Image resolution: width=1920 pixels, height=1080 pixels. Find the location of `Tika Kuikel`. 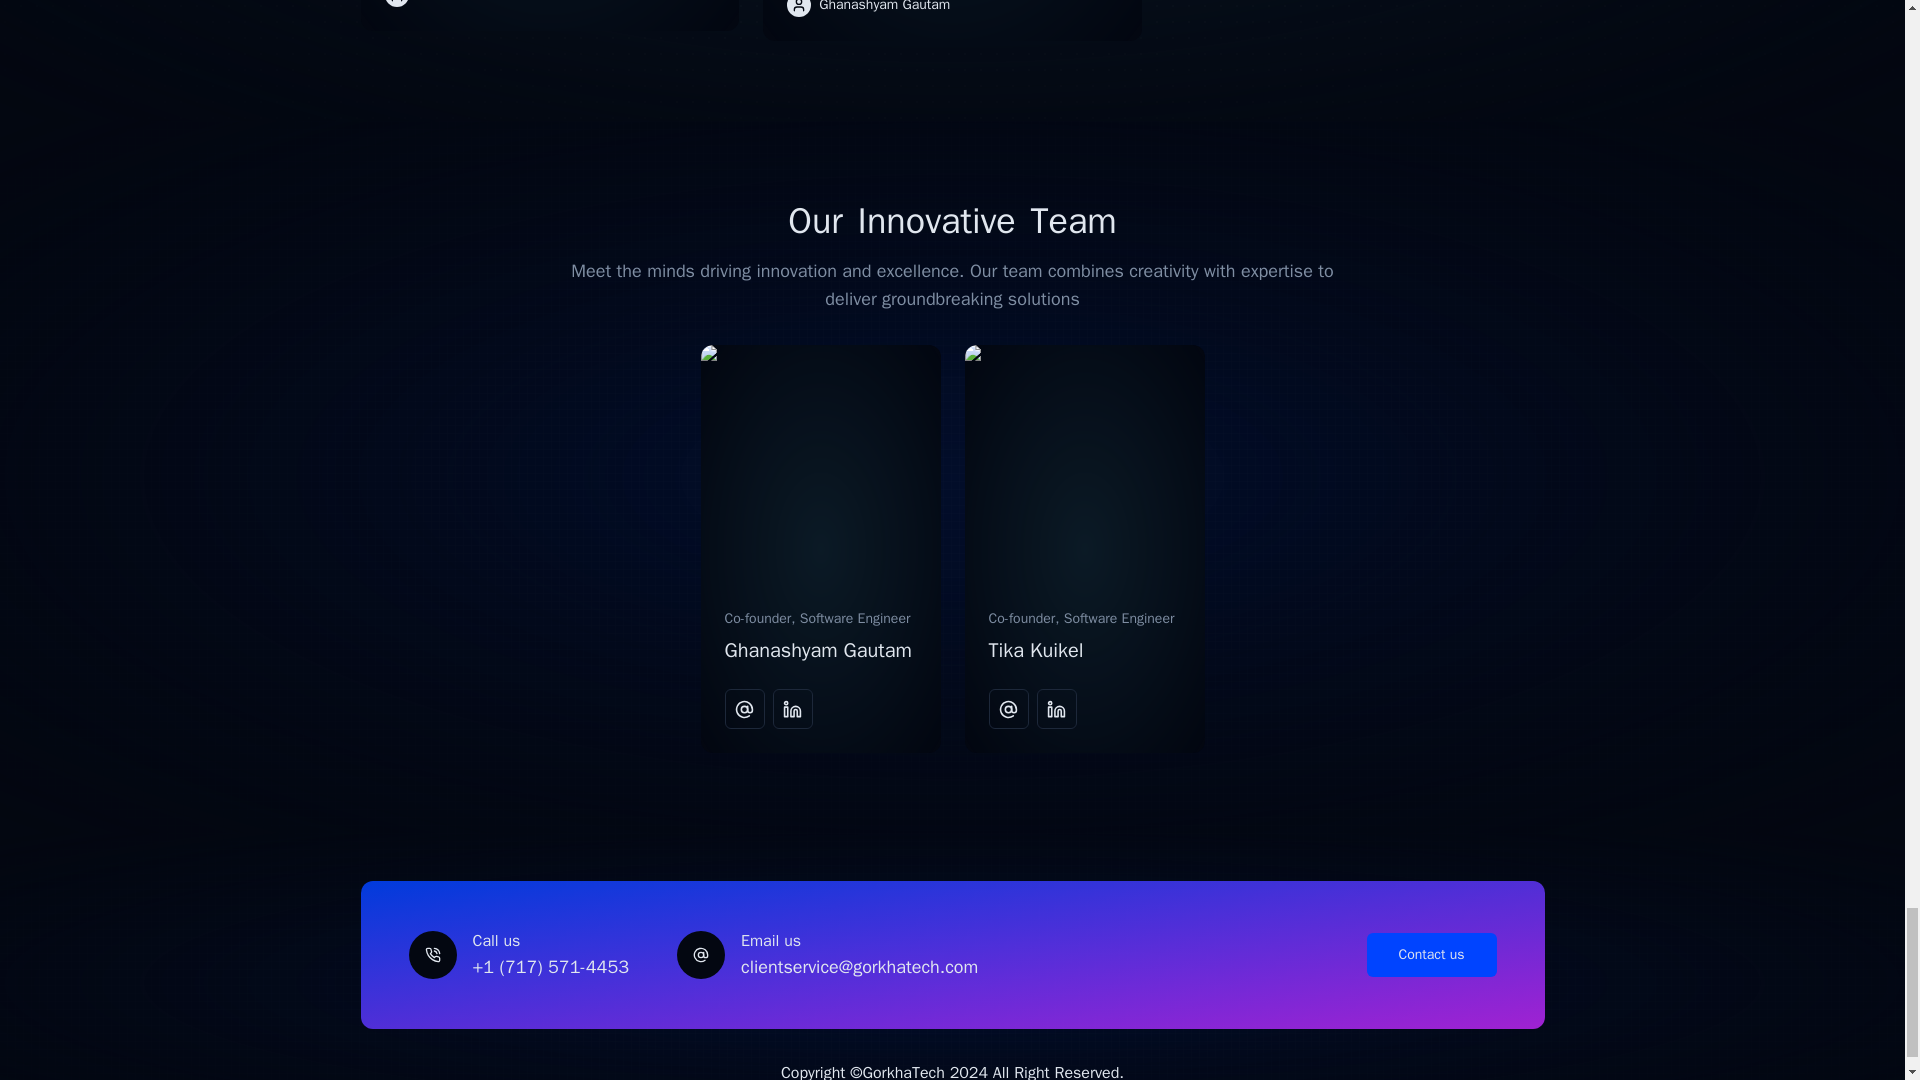

Tika Kuikel is located at coordinates (1035, 650).